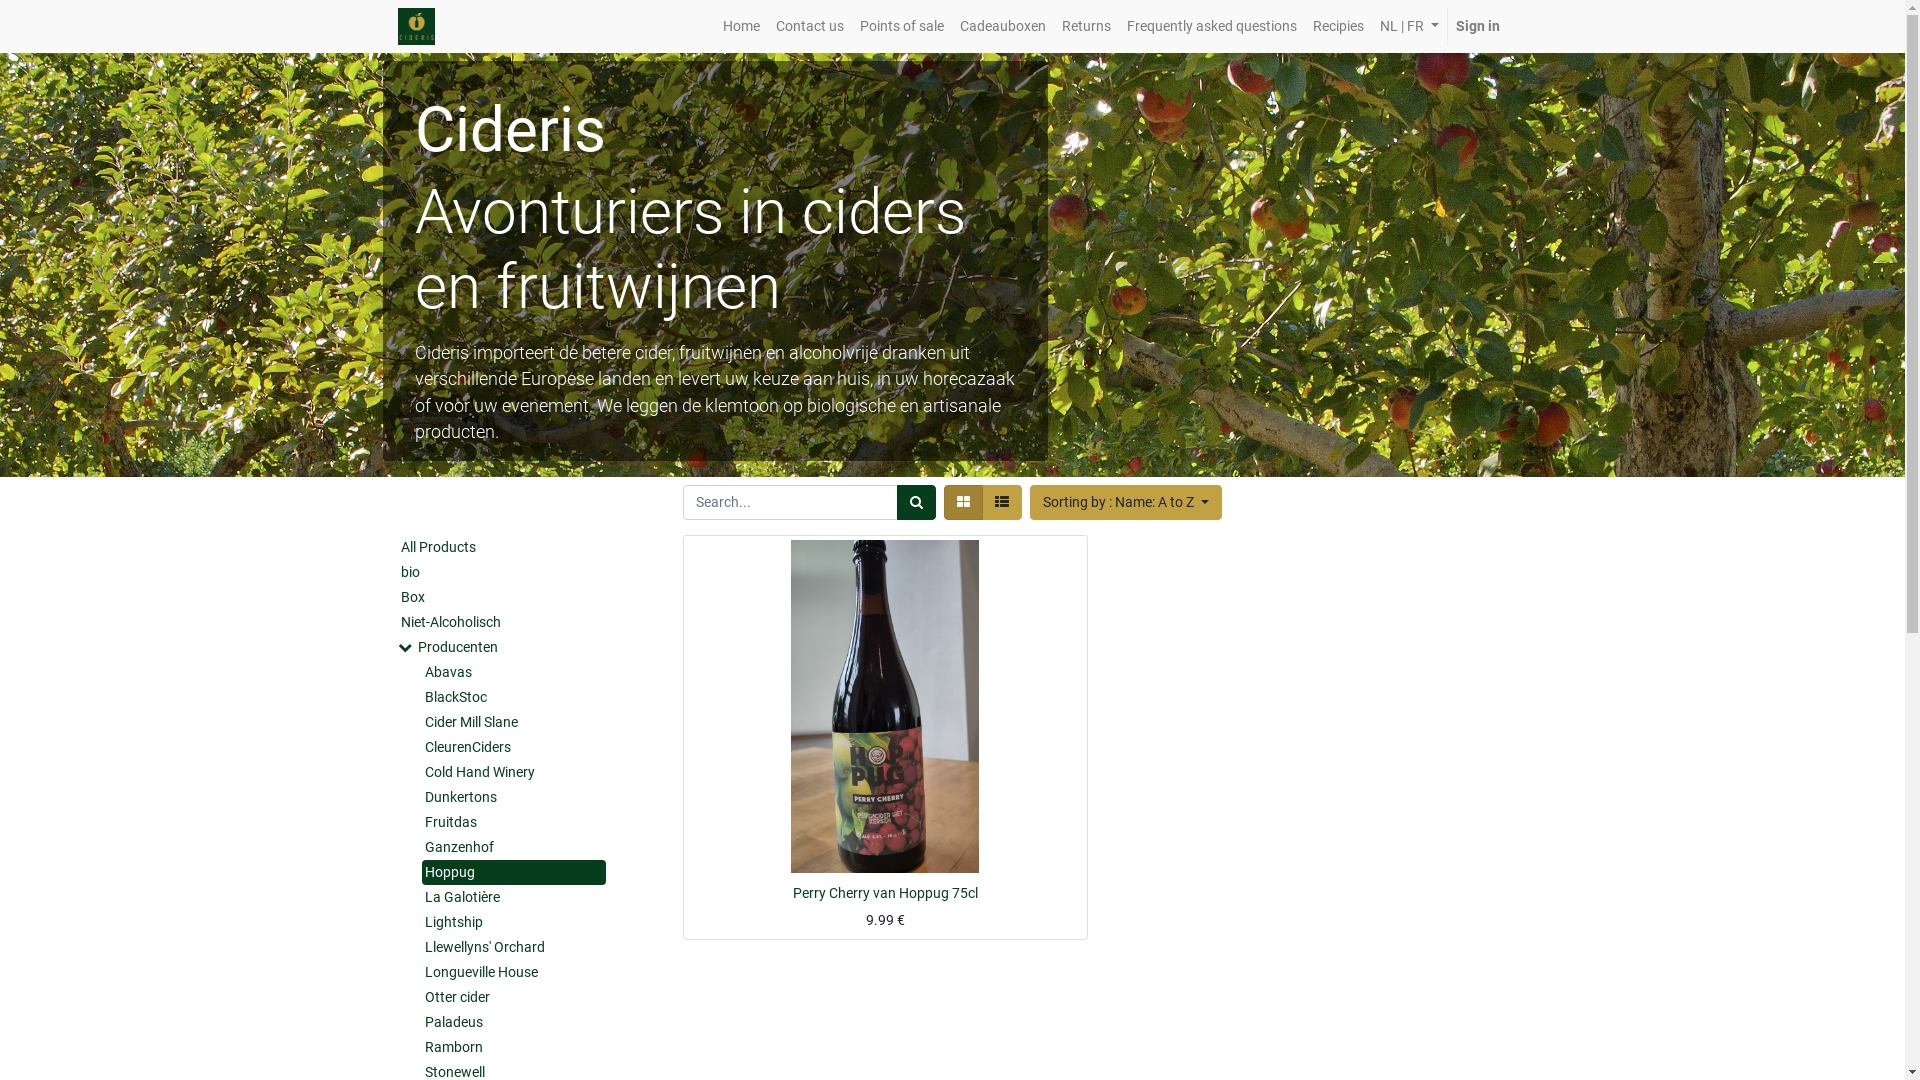 The image size is (1920, 1080). What do you see at coordinates (405, 647) in the screenshot?
I see `Unfold` at bounding box center [405, 647].